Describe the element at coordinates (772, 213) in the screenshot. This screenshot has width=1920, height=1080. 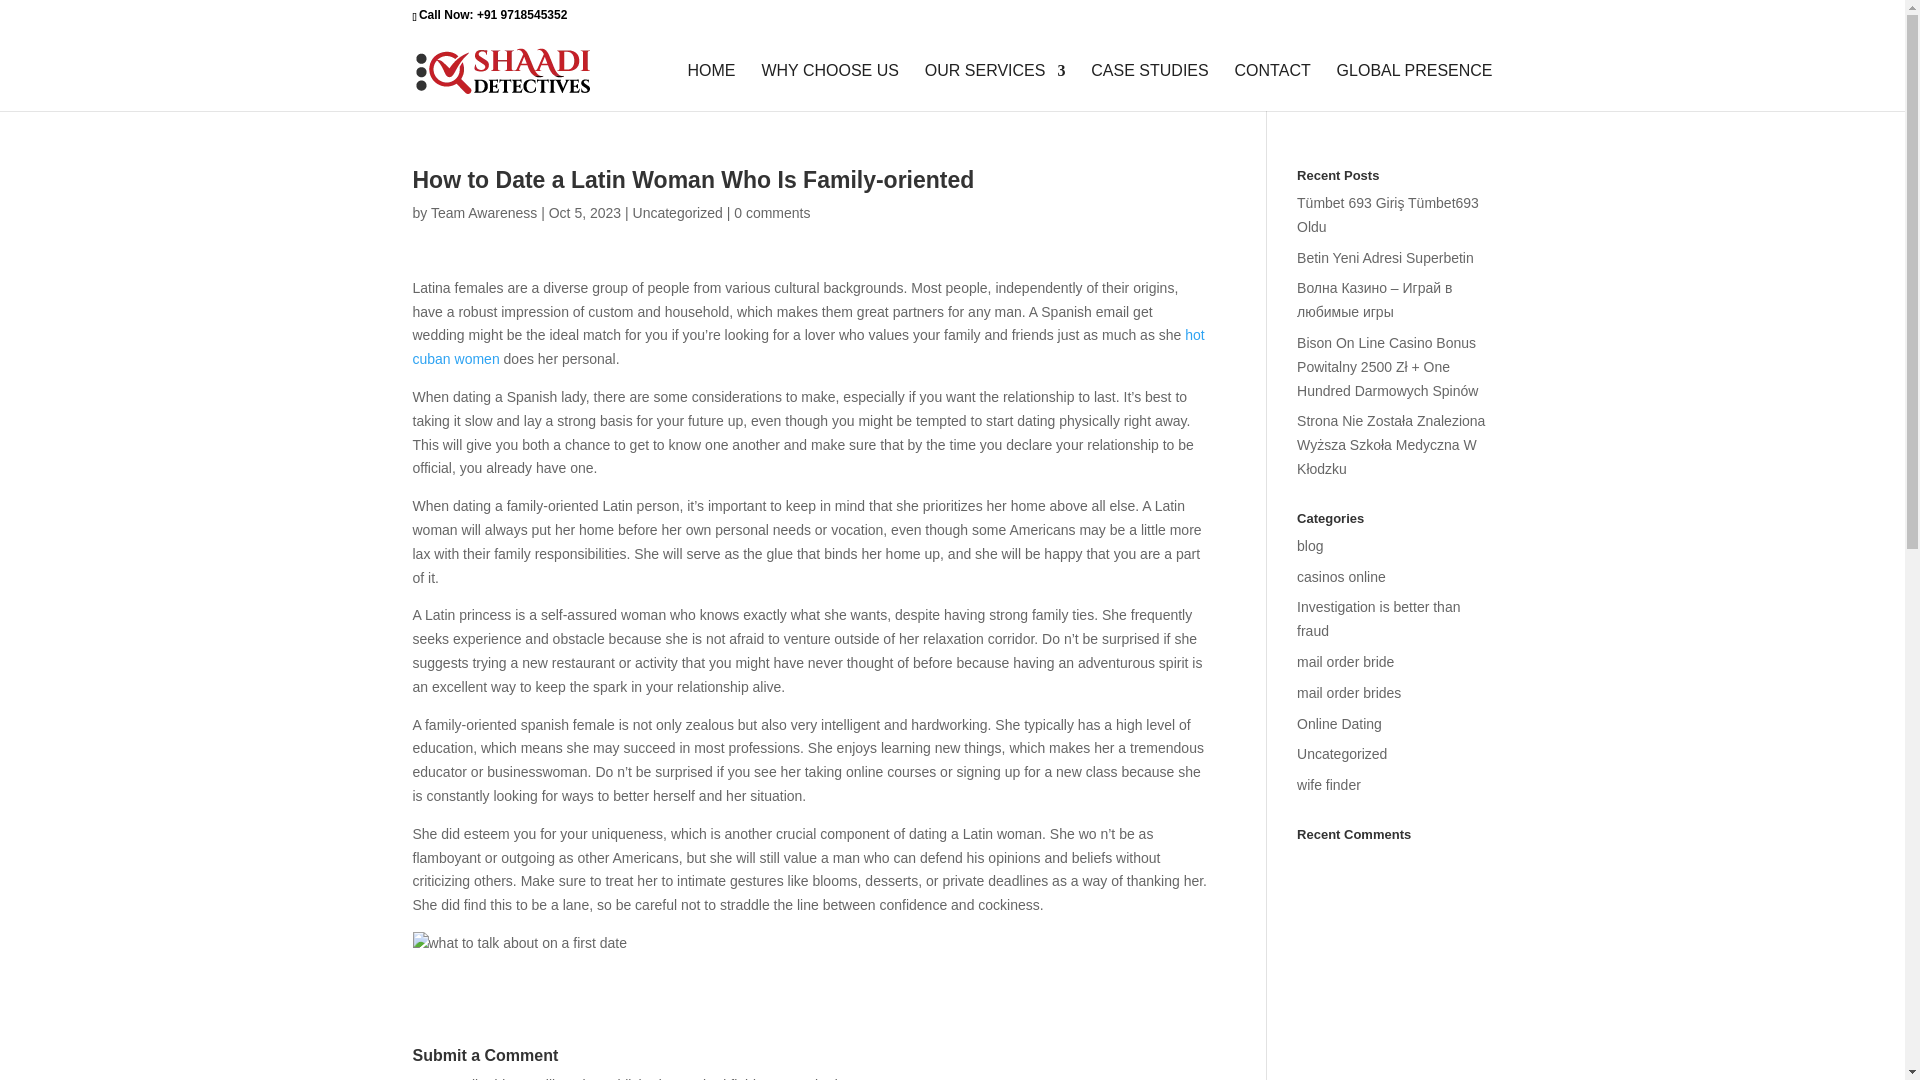
I see `0 comments` at that location.